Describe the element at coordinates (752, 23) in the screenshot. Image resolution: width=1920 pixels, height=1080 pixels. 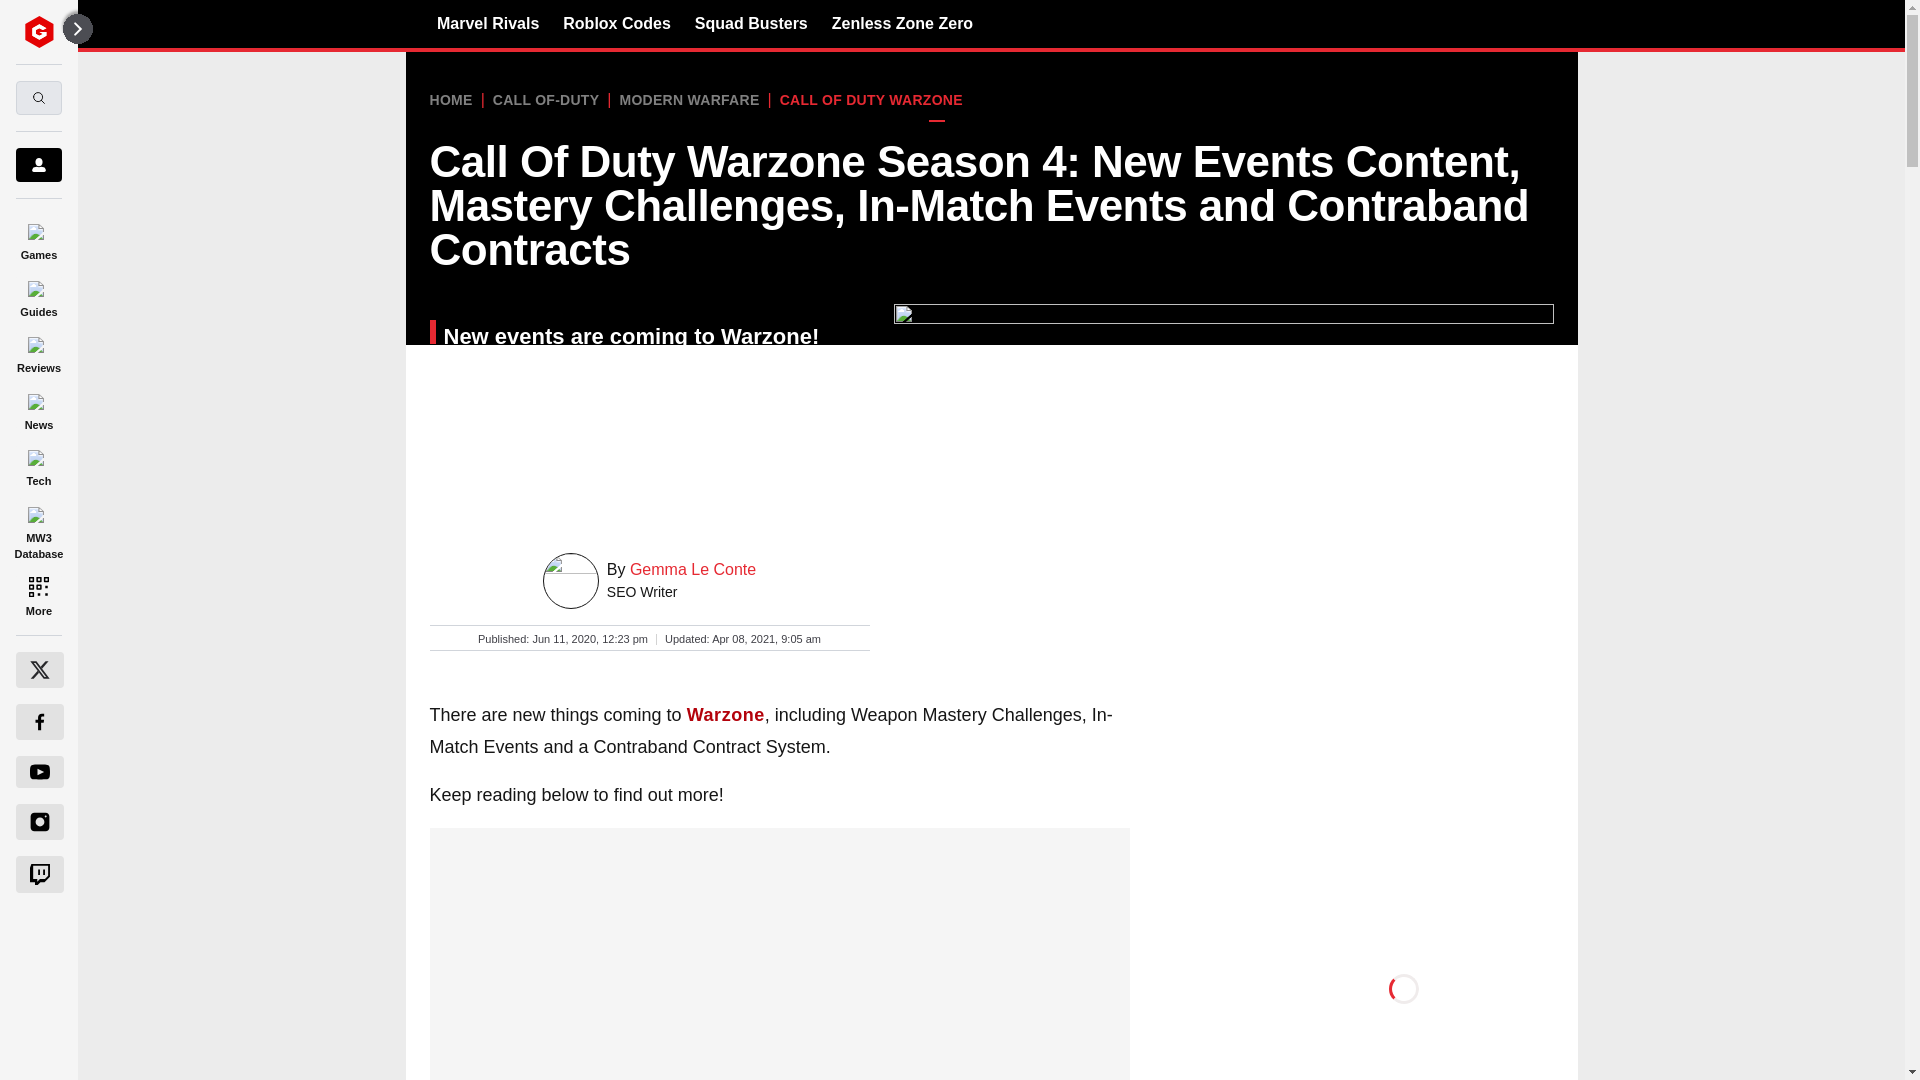
I see `Squad Busters` at that location.